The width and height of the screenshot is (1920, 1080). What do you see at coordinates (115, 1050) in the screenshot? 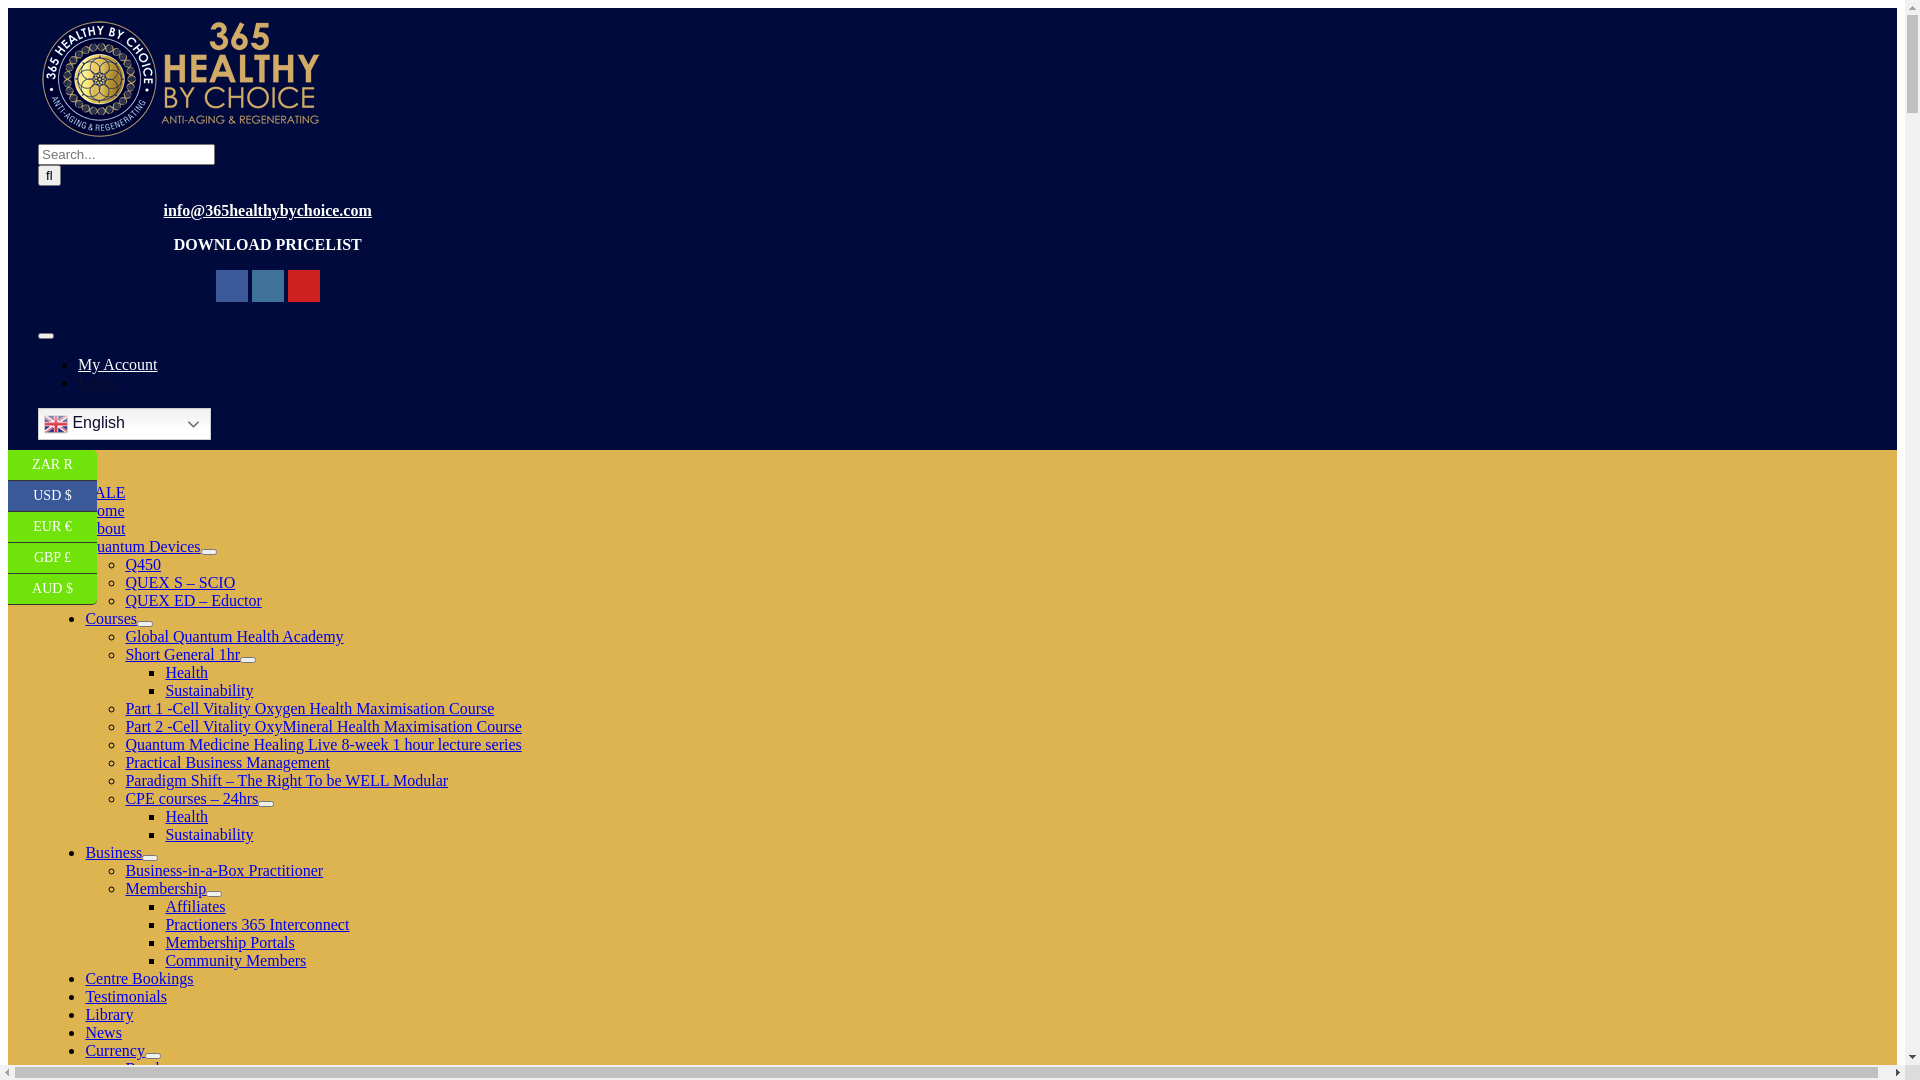
I see `Currency` at bounding box center [115, 1050].